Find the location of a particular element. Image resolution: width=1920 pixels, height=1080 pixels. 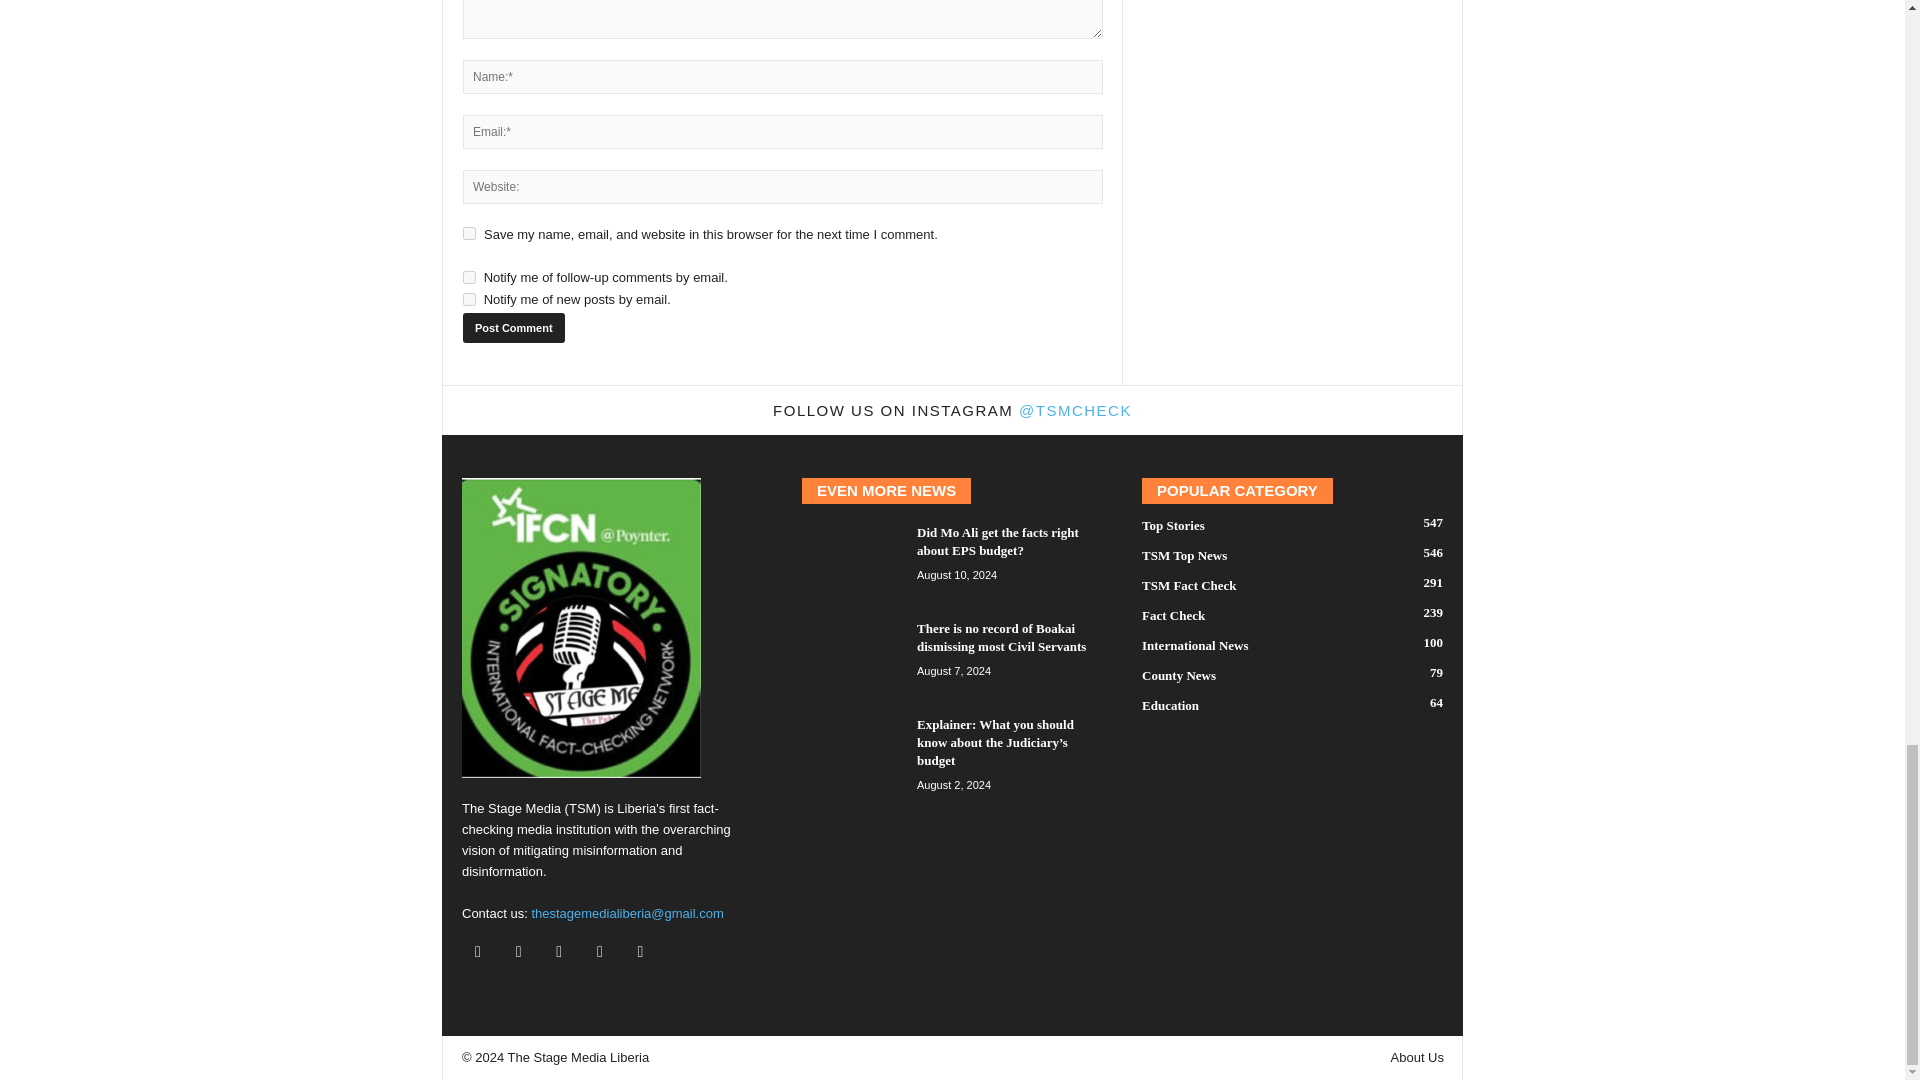

subscribe is located at coordinates (469, 278).